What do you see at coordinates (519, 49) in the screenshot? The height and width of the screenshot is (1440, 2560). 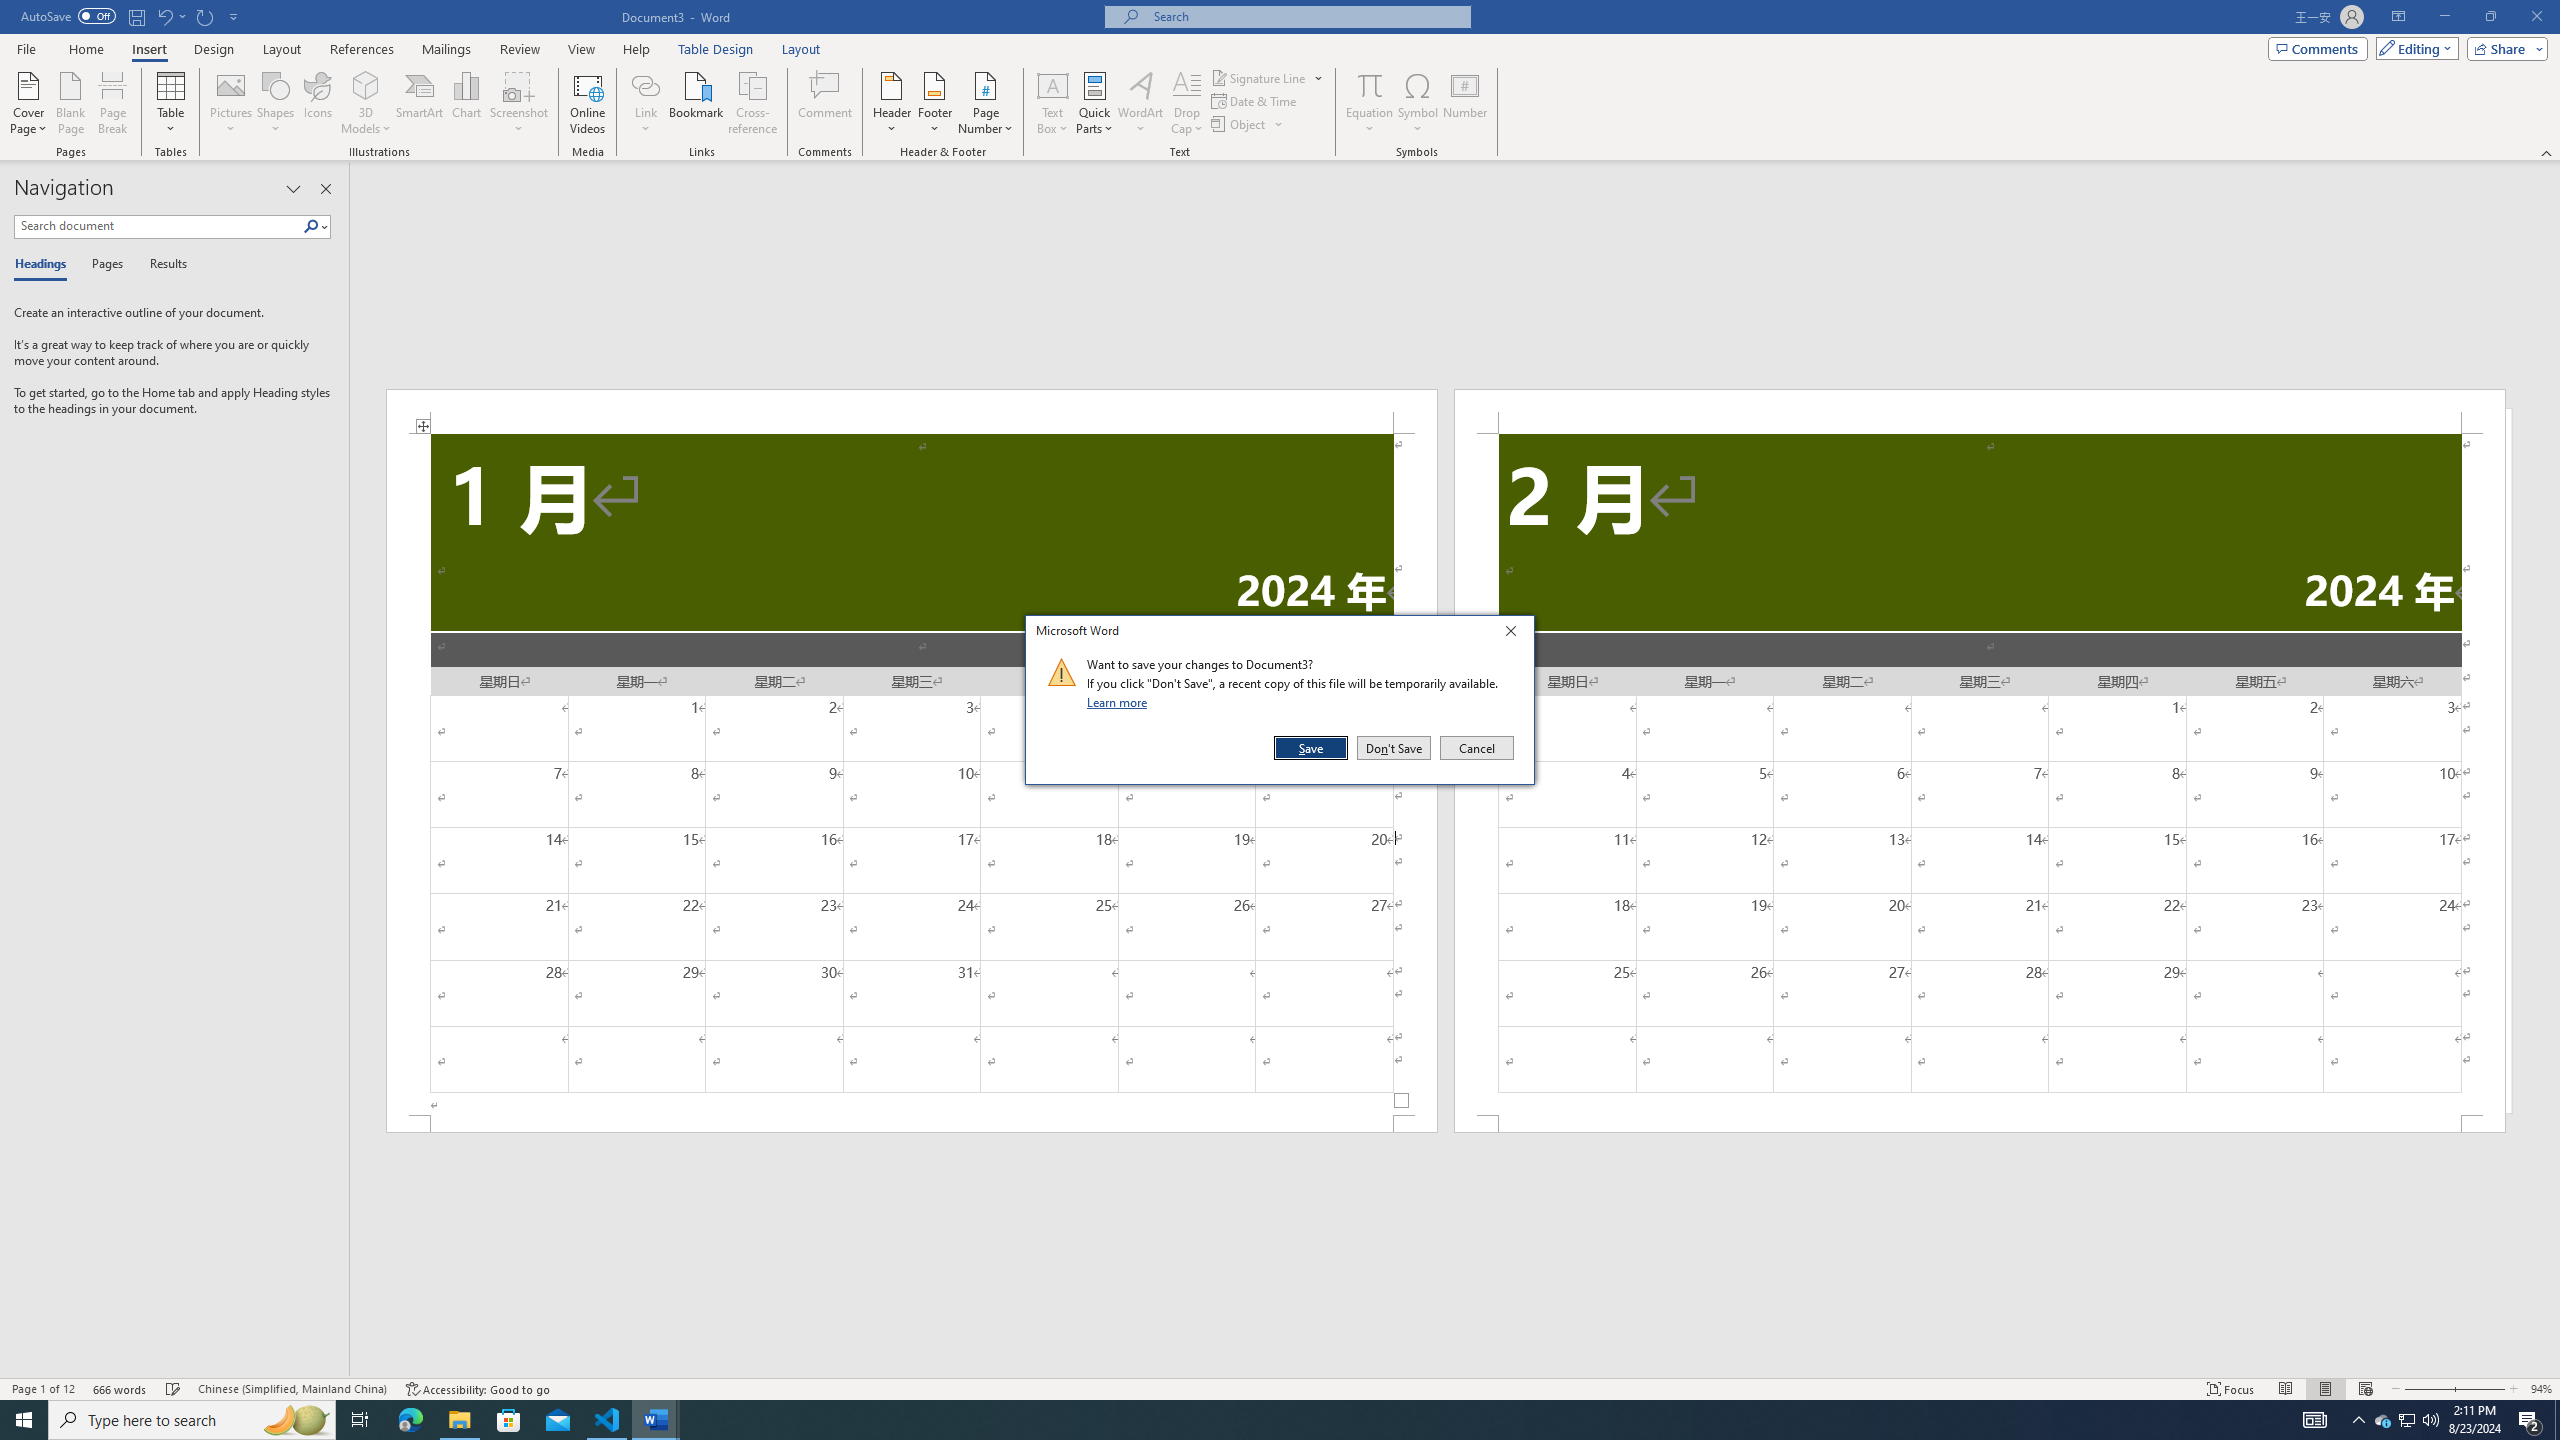 I see `Review` at bounding box center [519, 49].